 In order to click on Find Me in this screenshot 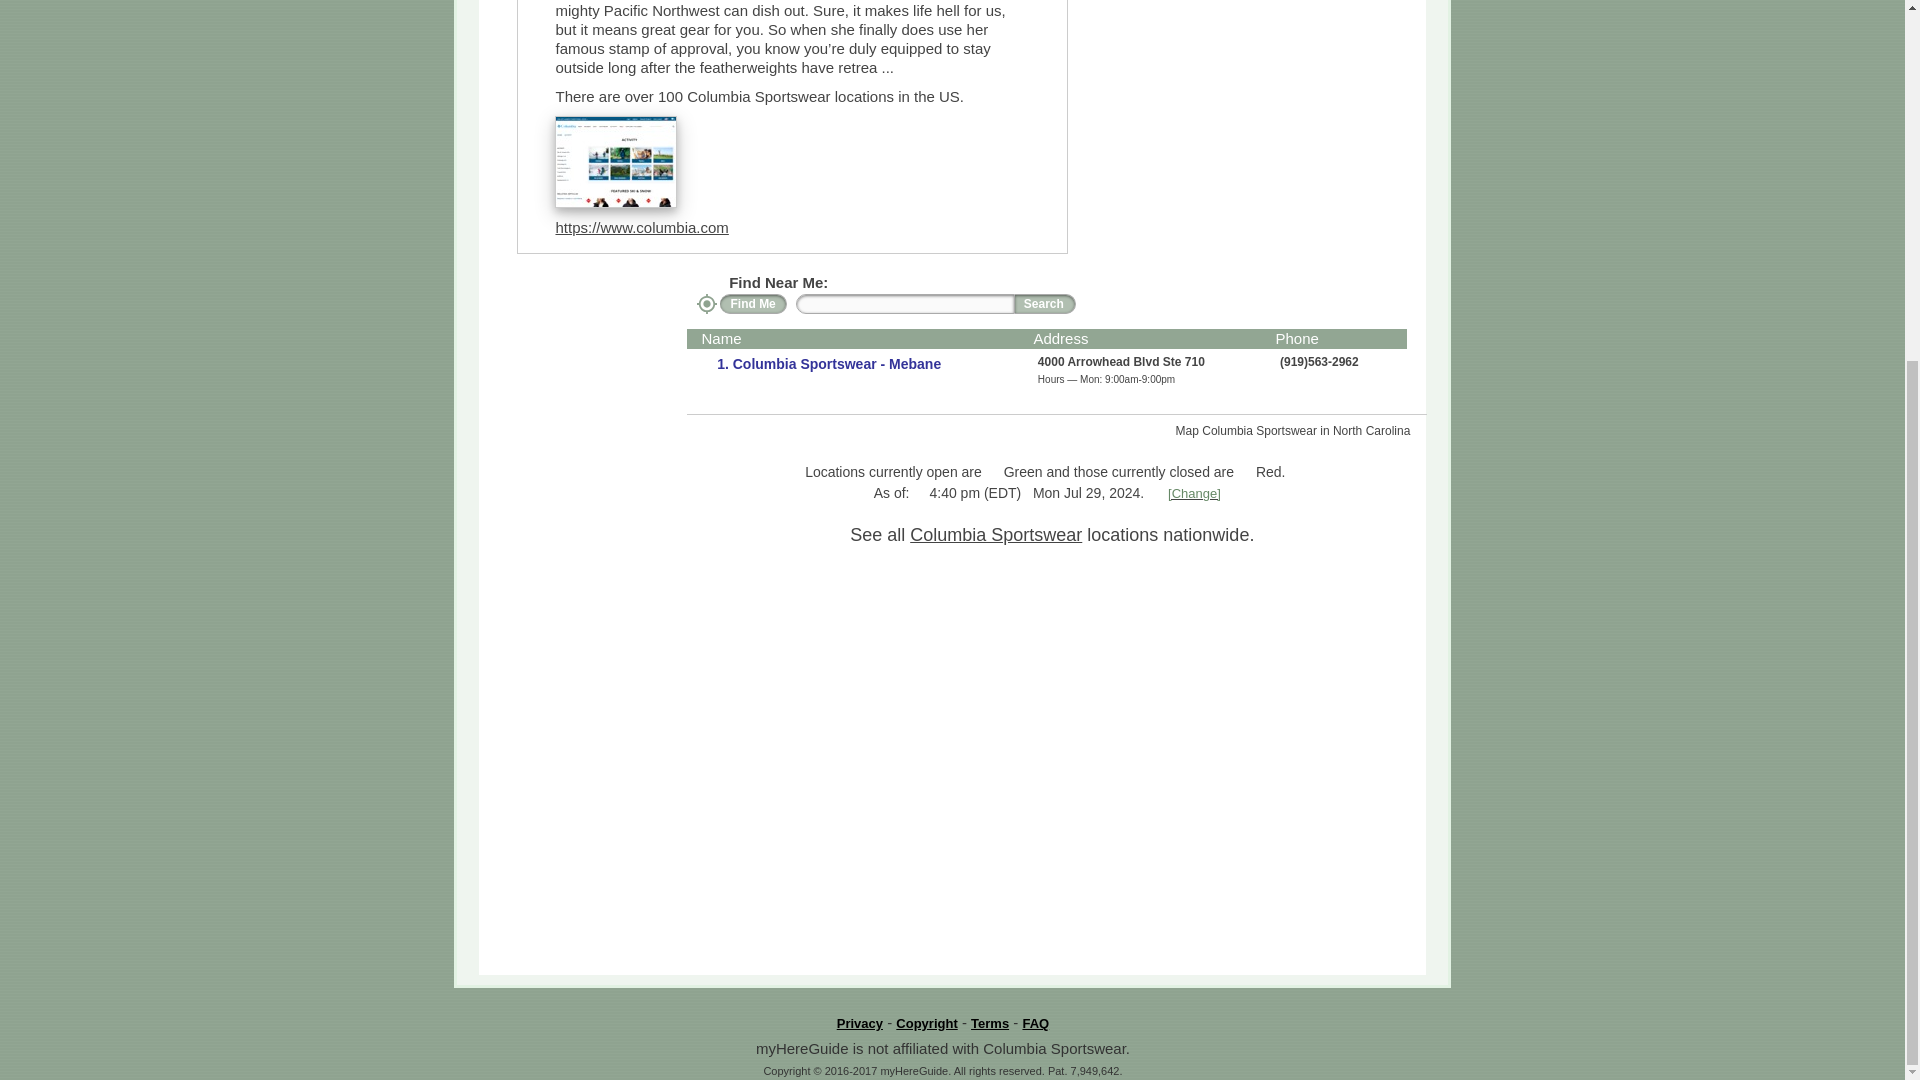, I will do `click(754, 304)`.